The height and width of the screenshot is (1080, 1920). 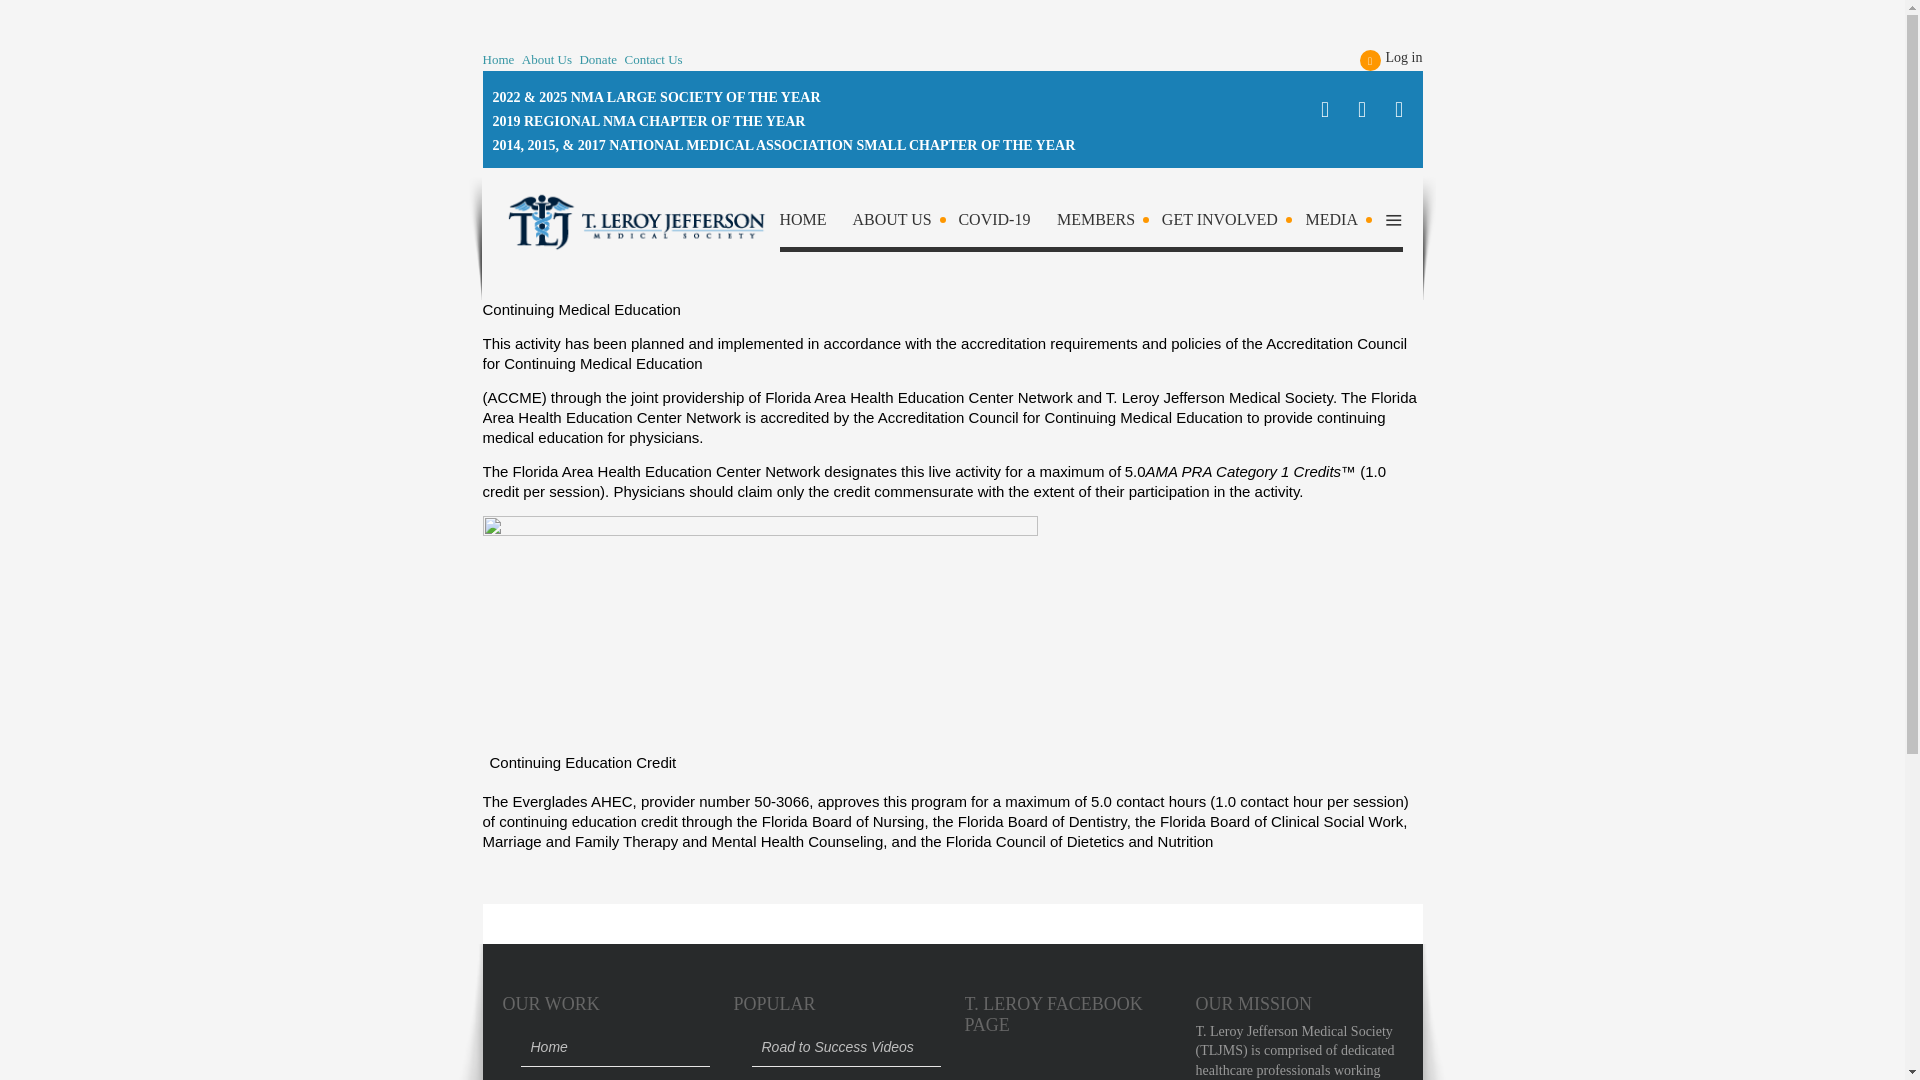 I want to click on HOME, so click(x=814, y=224).